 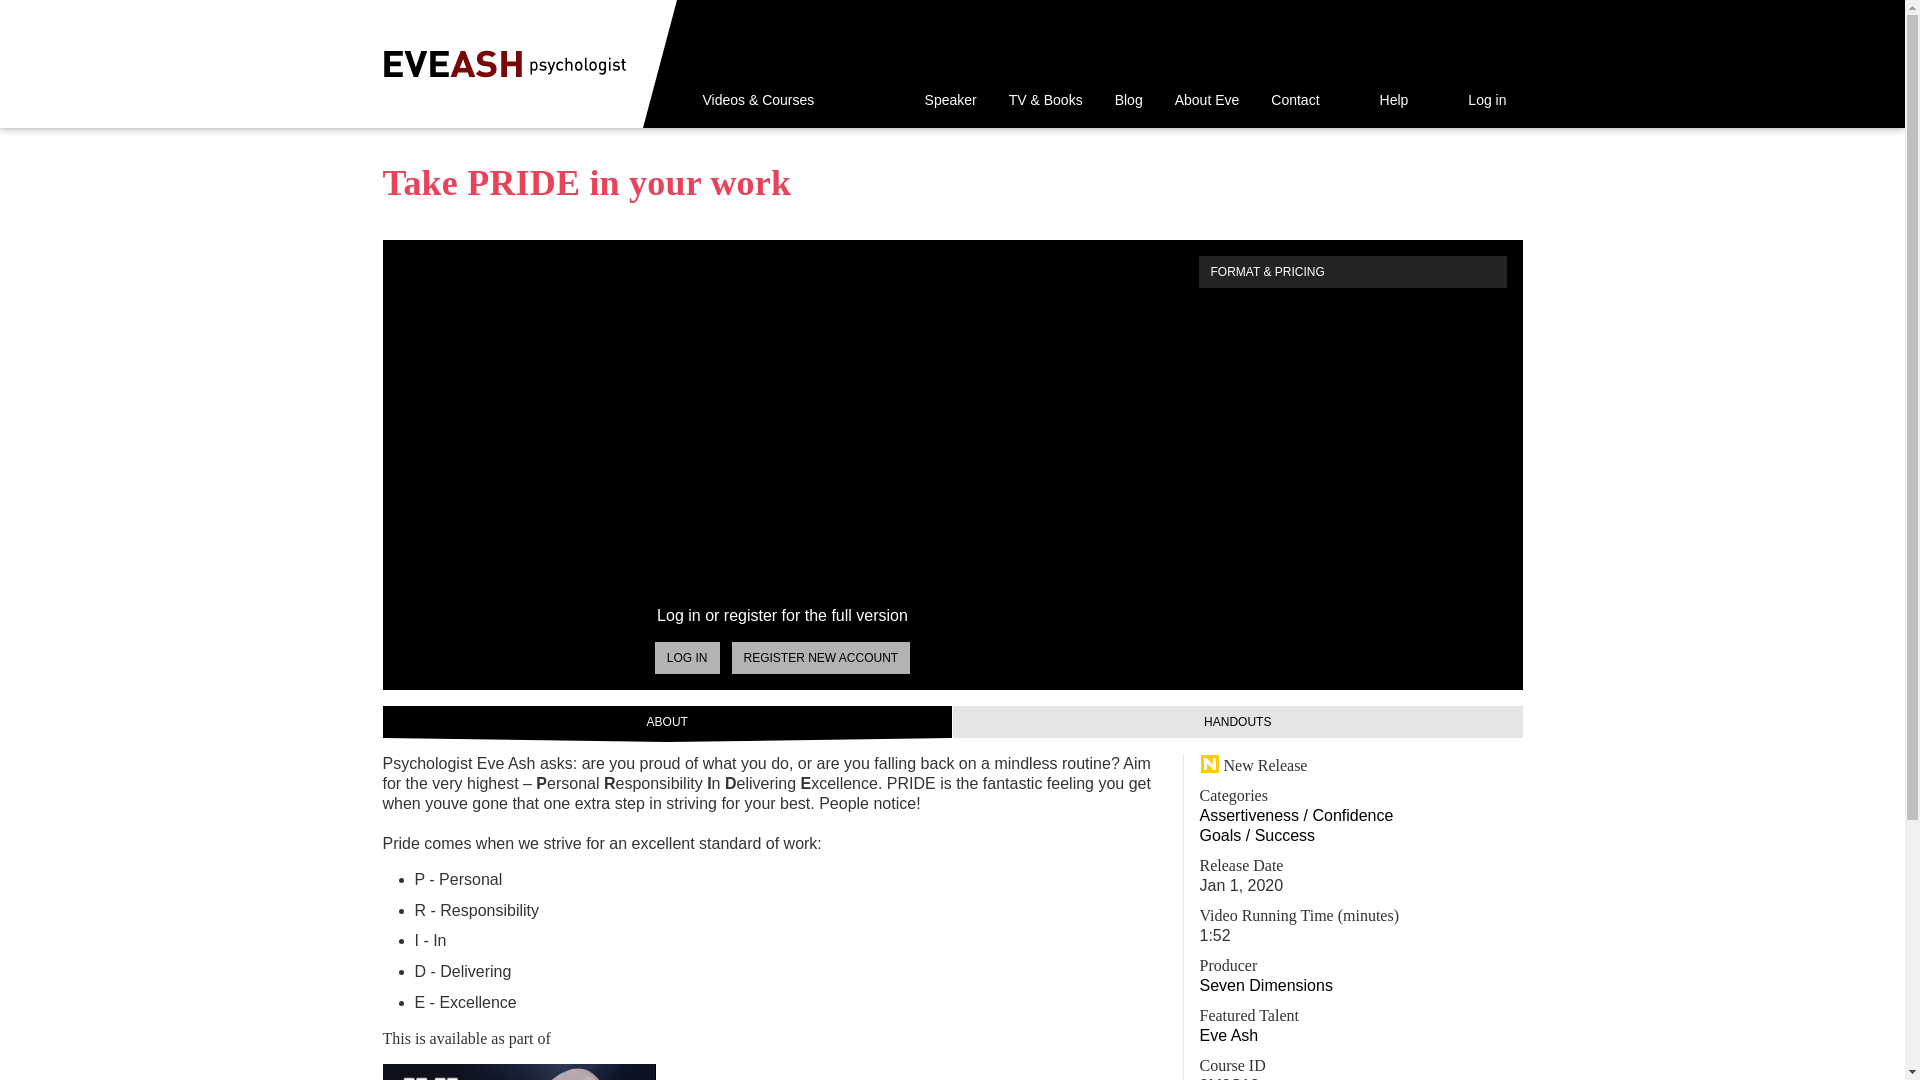 What do you see at coordinates (704, 1024) in the screenshot?
I see `Terms and Conditions` at bounding box center [704, 1024].